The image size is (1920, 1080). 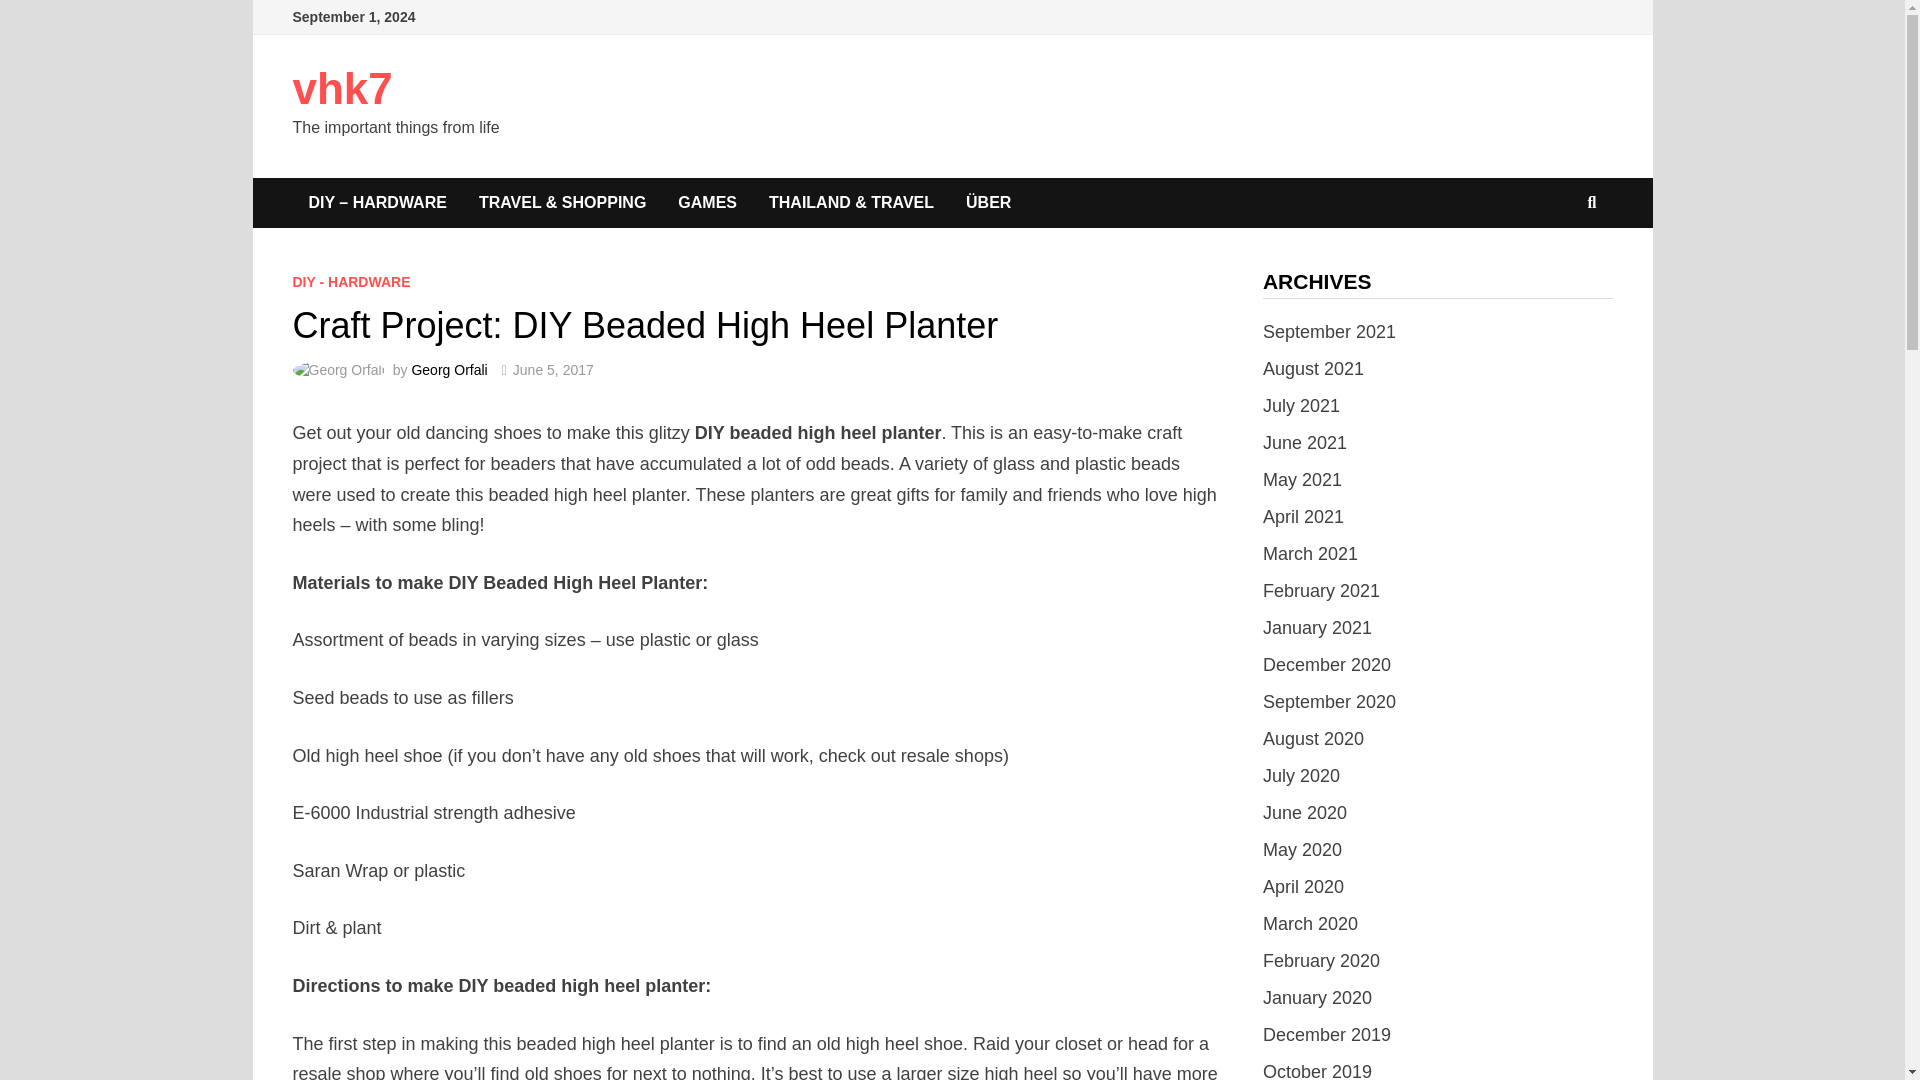 I want to click on Georg Orfali, so click(x=448, y=370).